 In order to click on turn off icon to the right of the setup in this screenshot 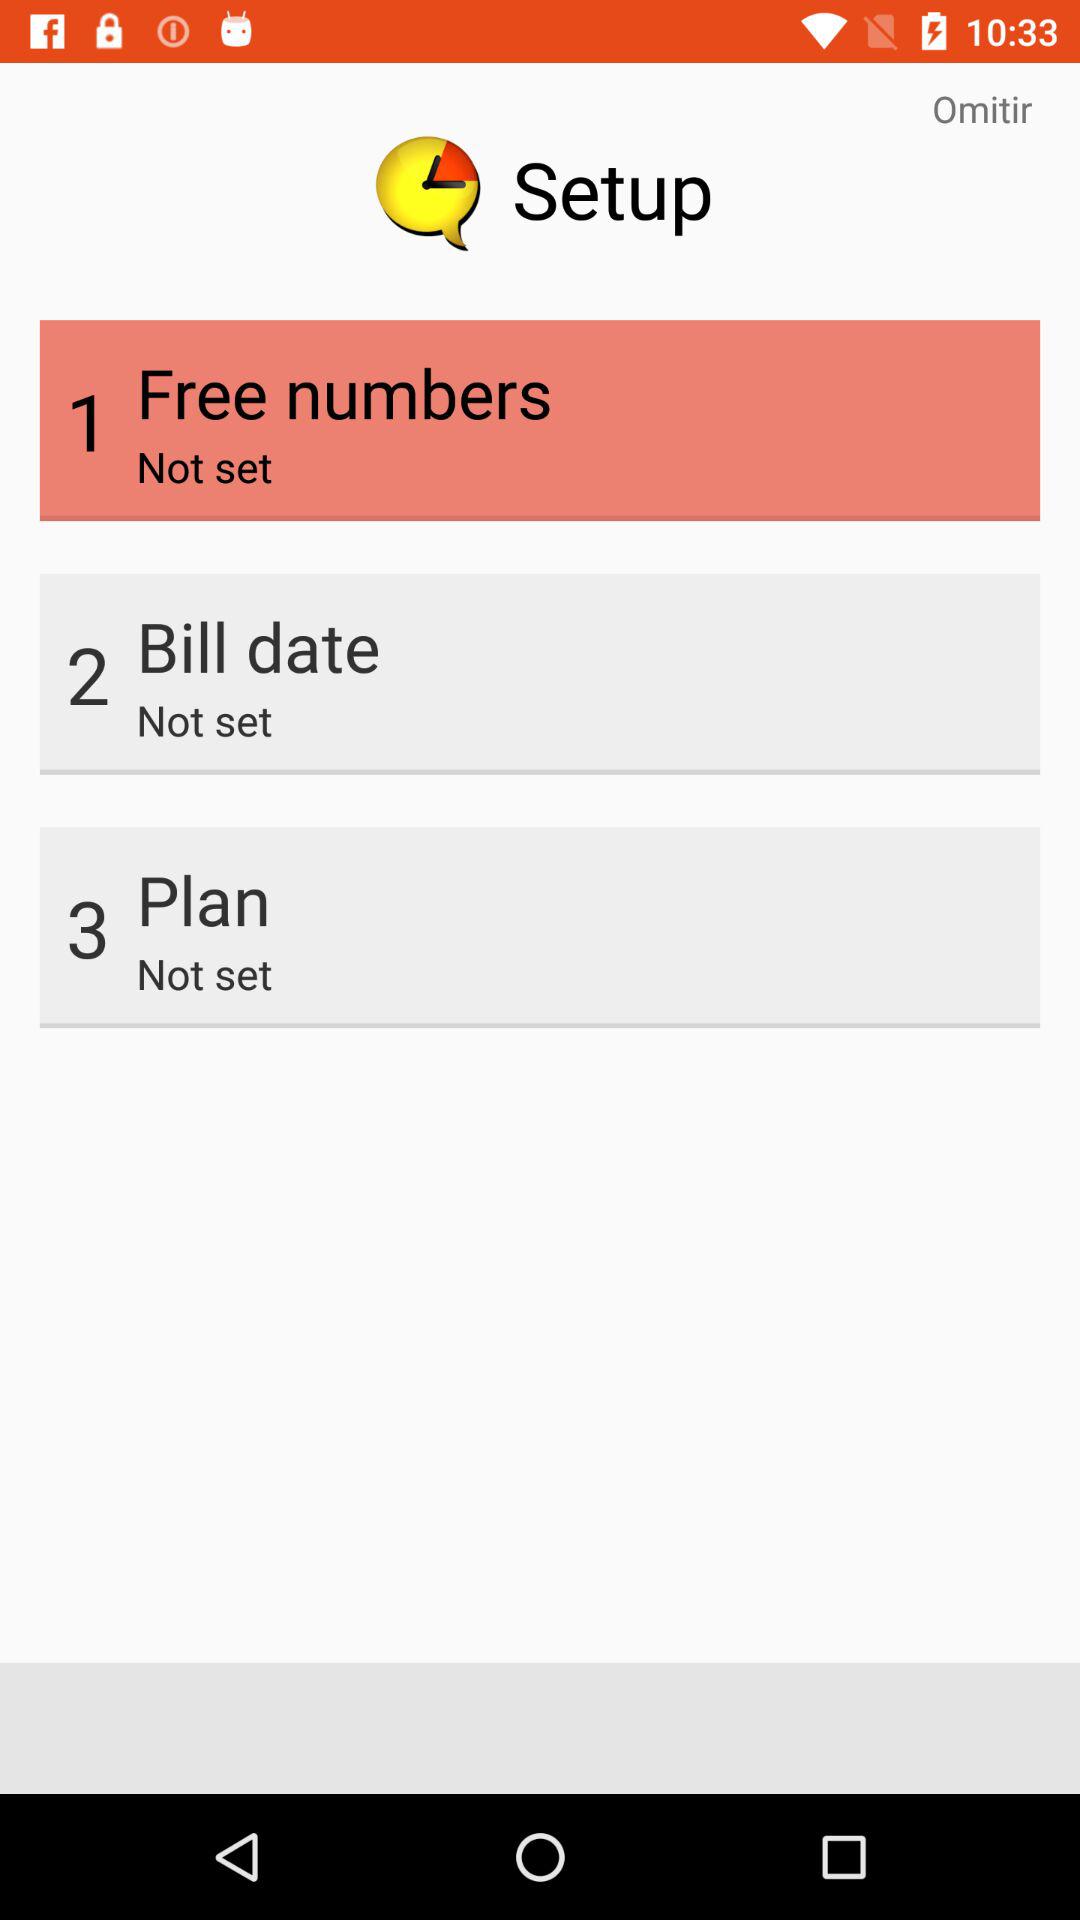, I will do `click(982, 108)`.